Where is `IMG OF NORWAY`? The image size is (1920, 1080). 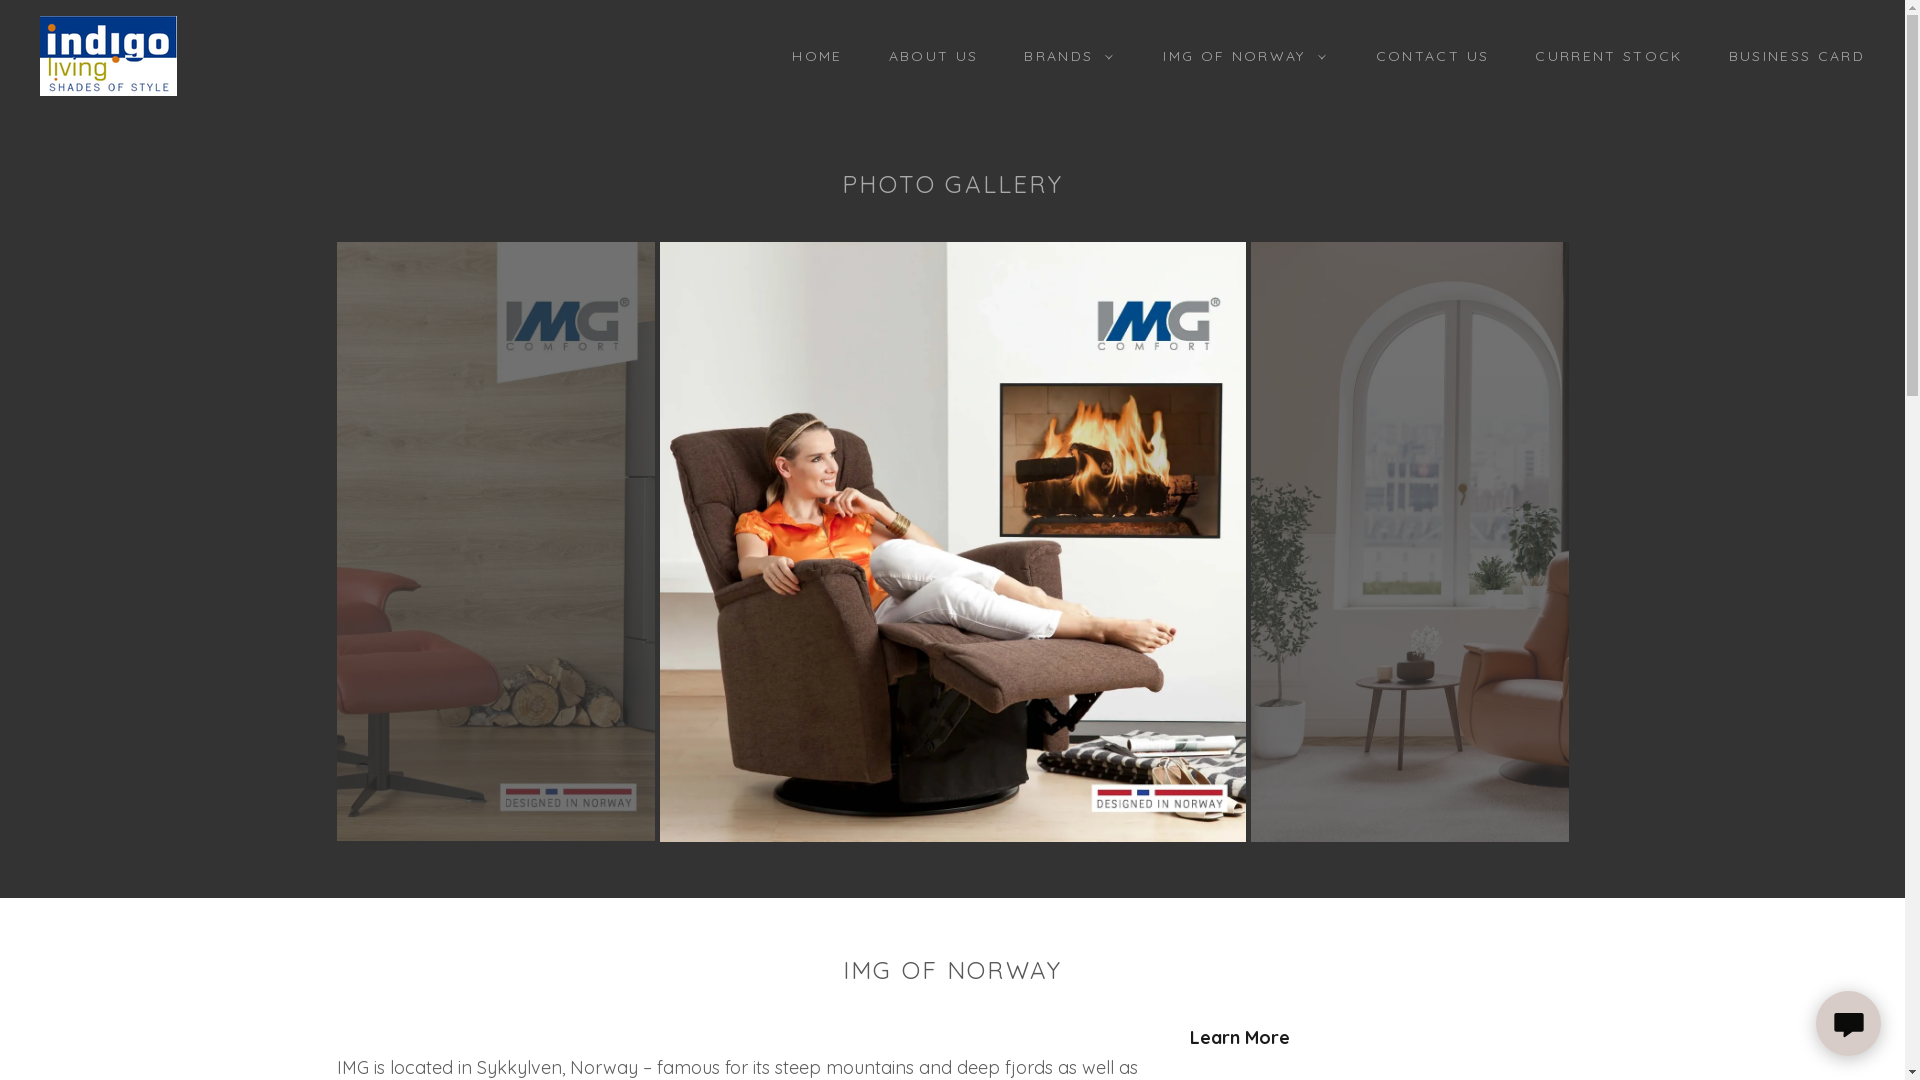
IMG OF NORWAY is located at coordinates (1239, 56).